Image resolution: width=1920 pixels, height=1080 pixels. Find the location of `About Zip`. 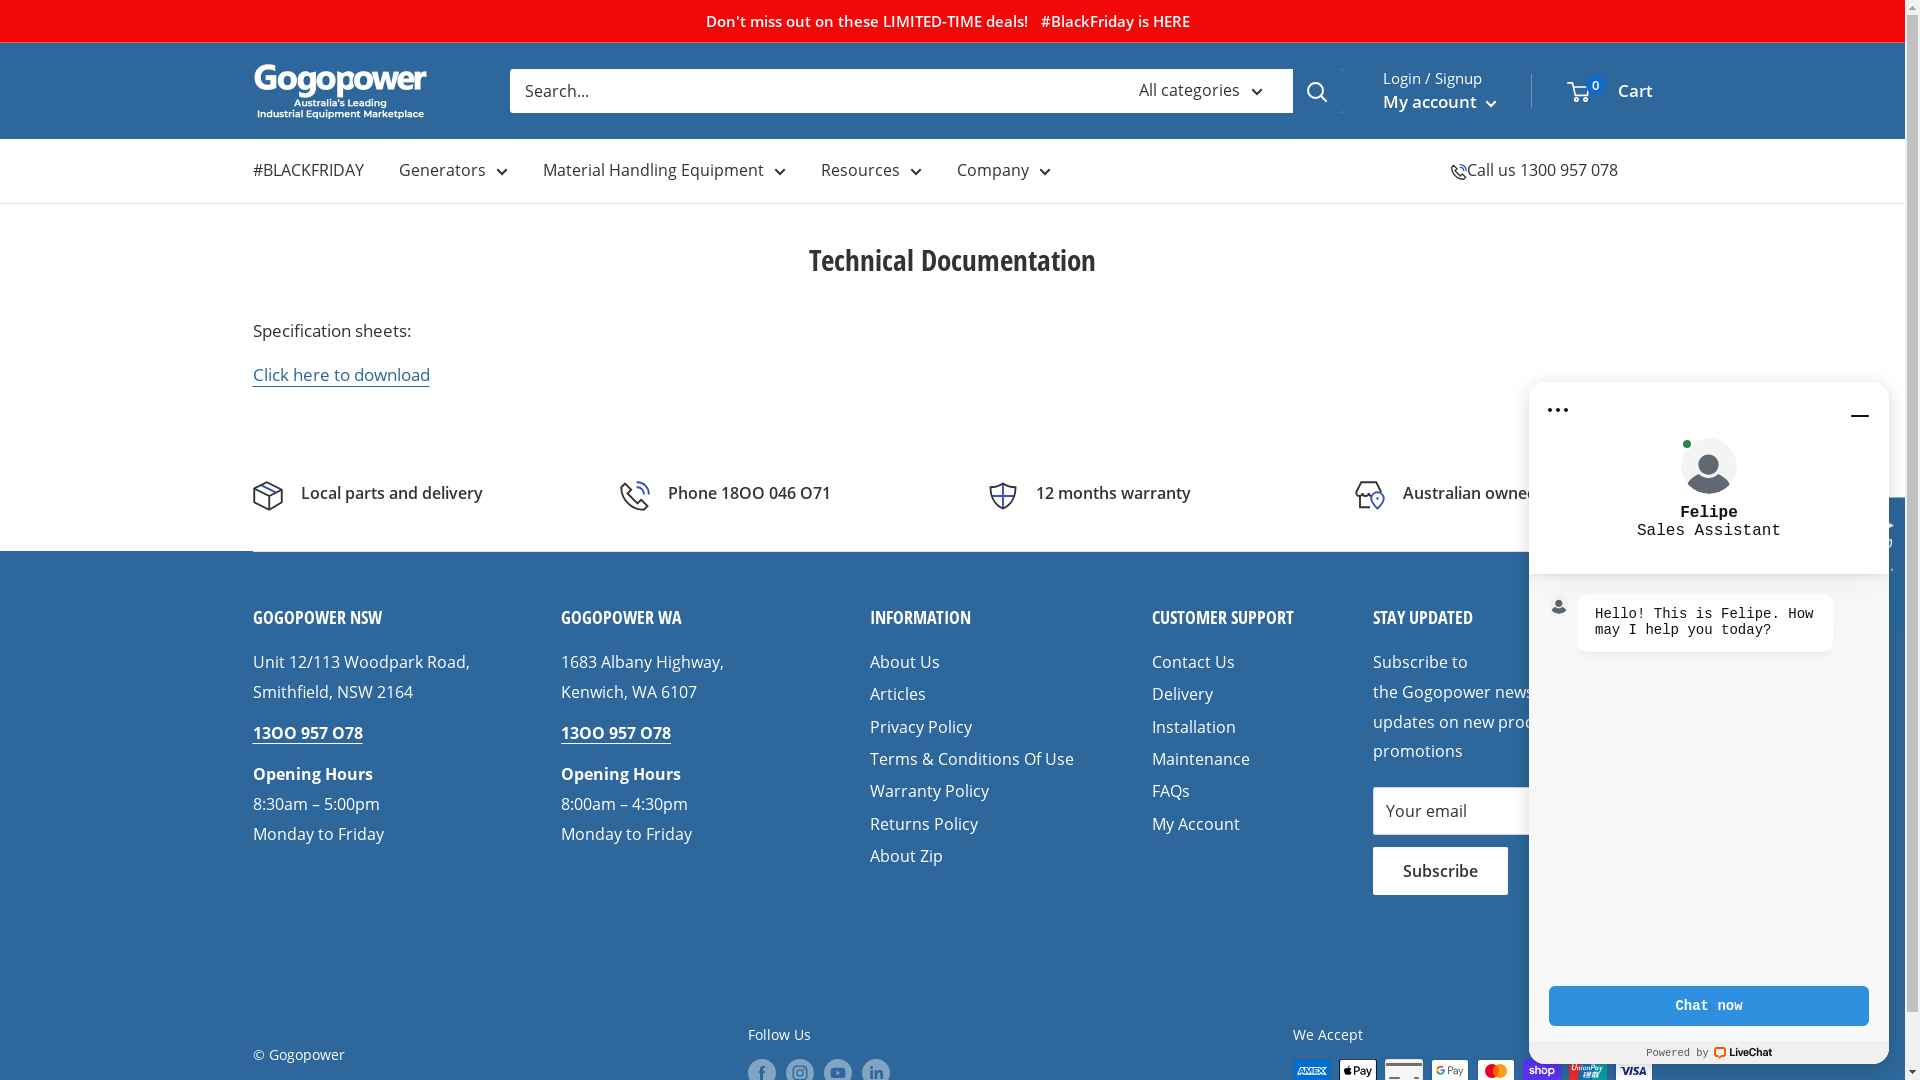

About Zip is located at coordinates (976, 856).